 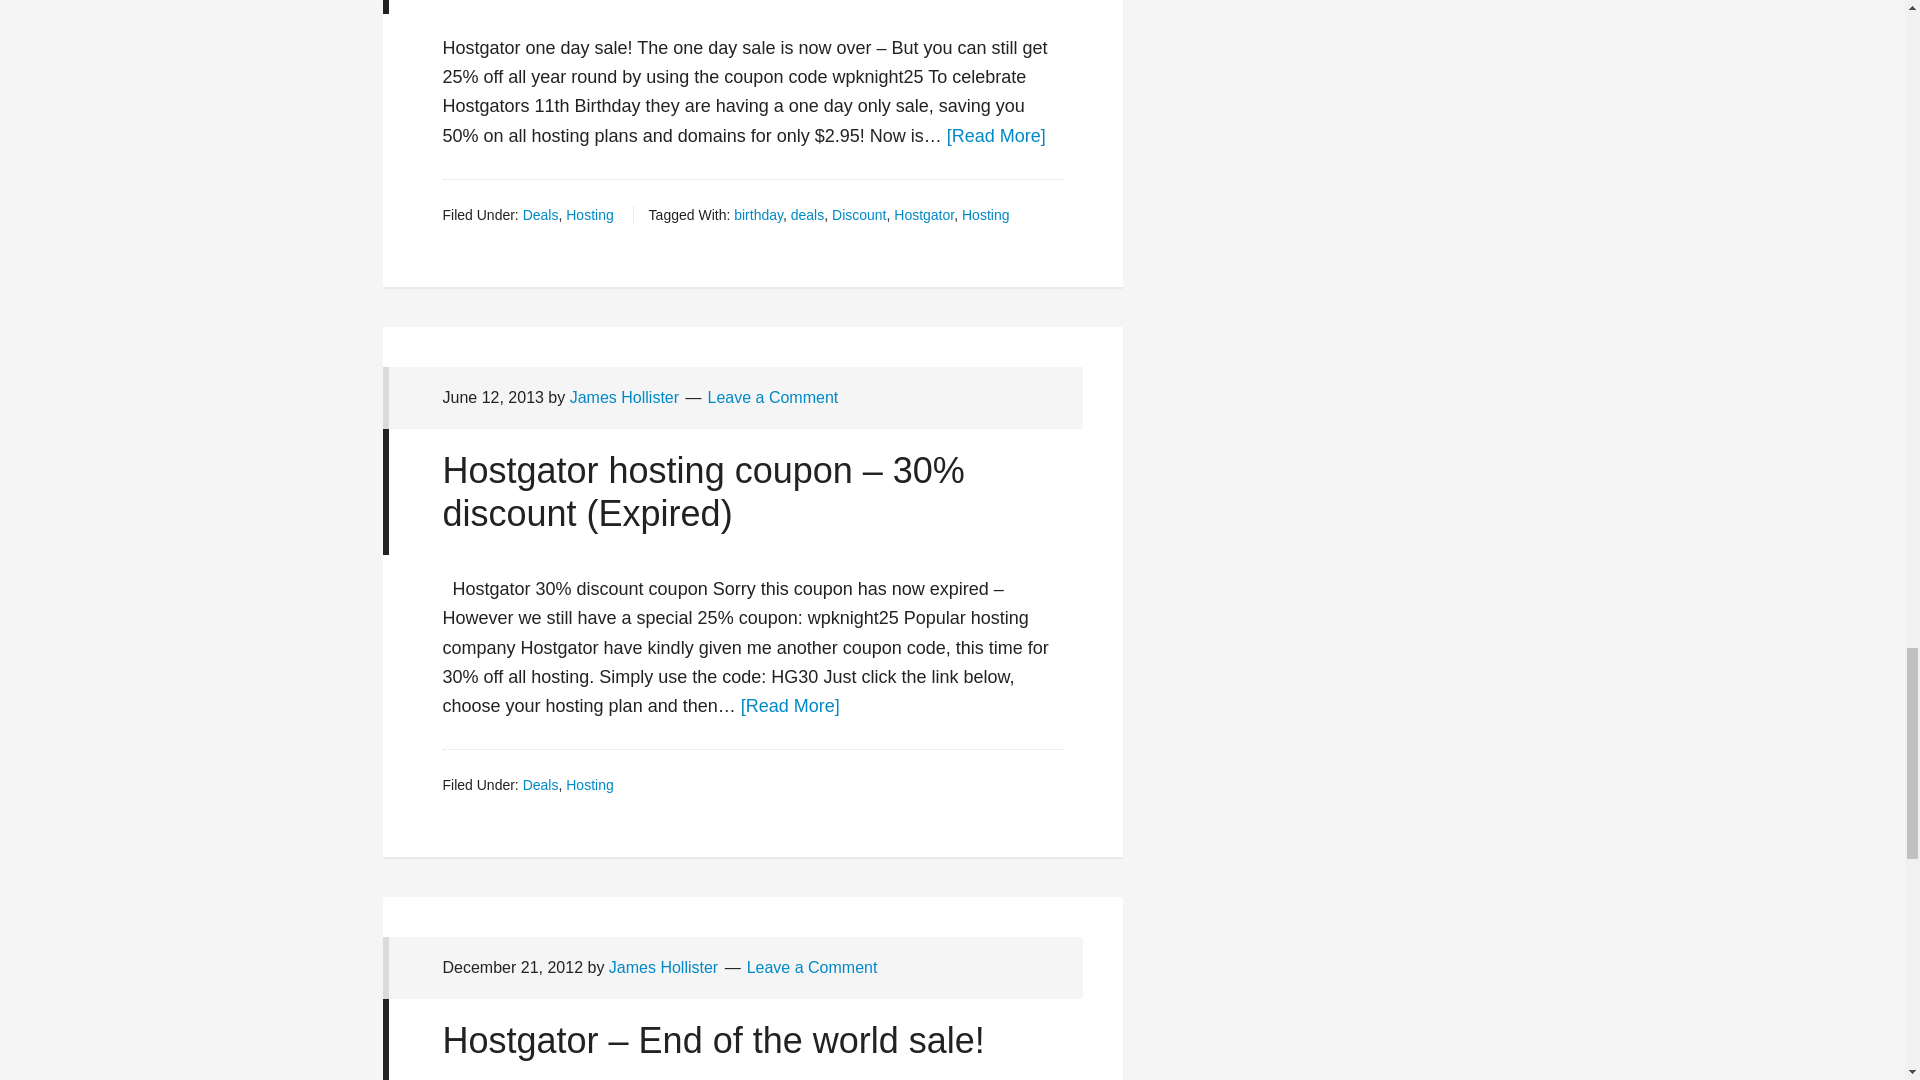 I want to click on birthday, so click(x=758, y=214).